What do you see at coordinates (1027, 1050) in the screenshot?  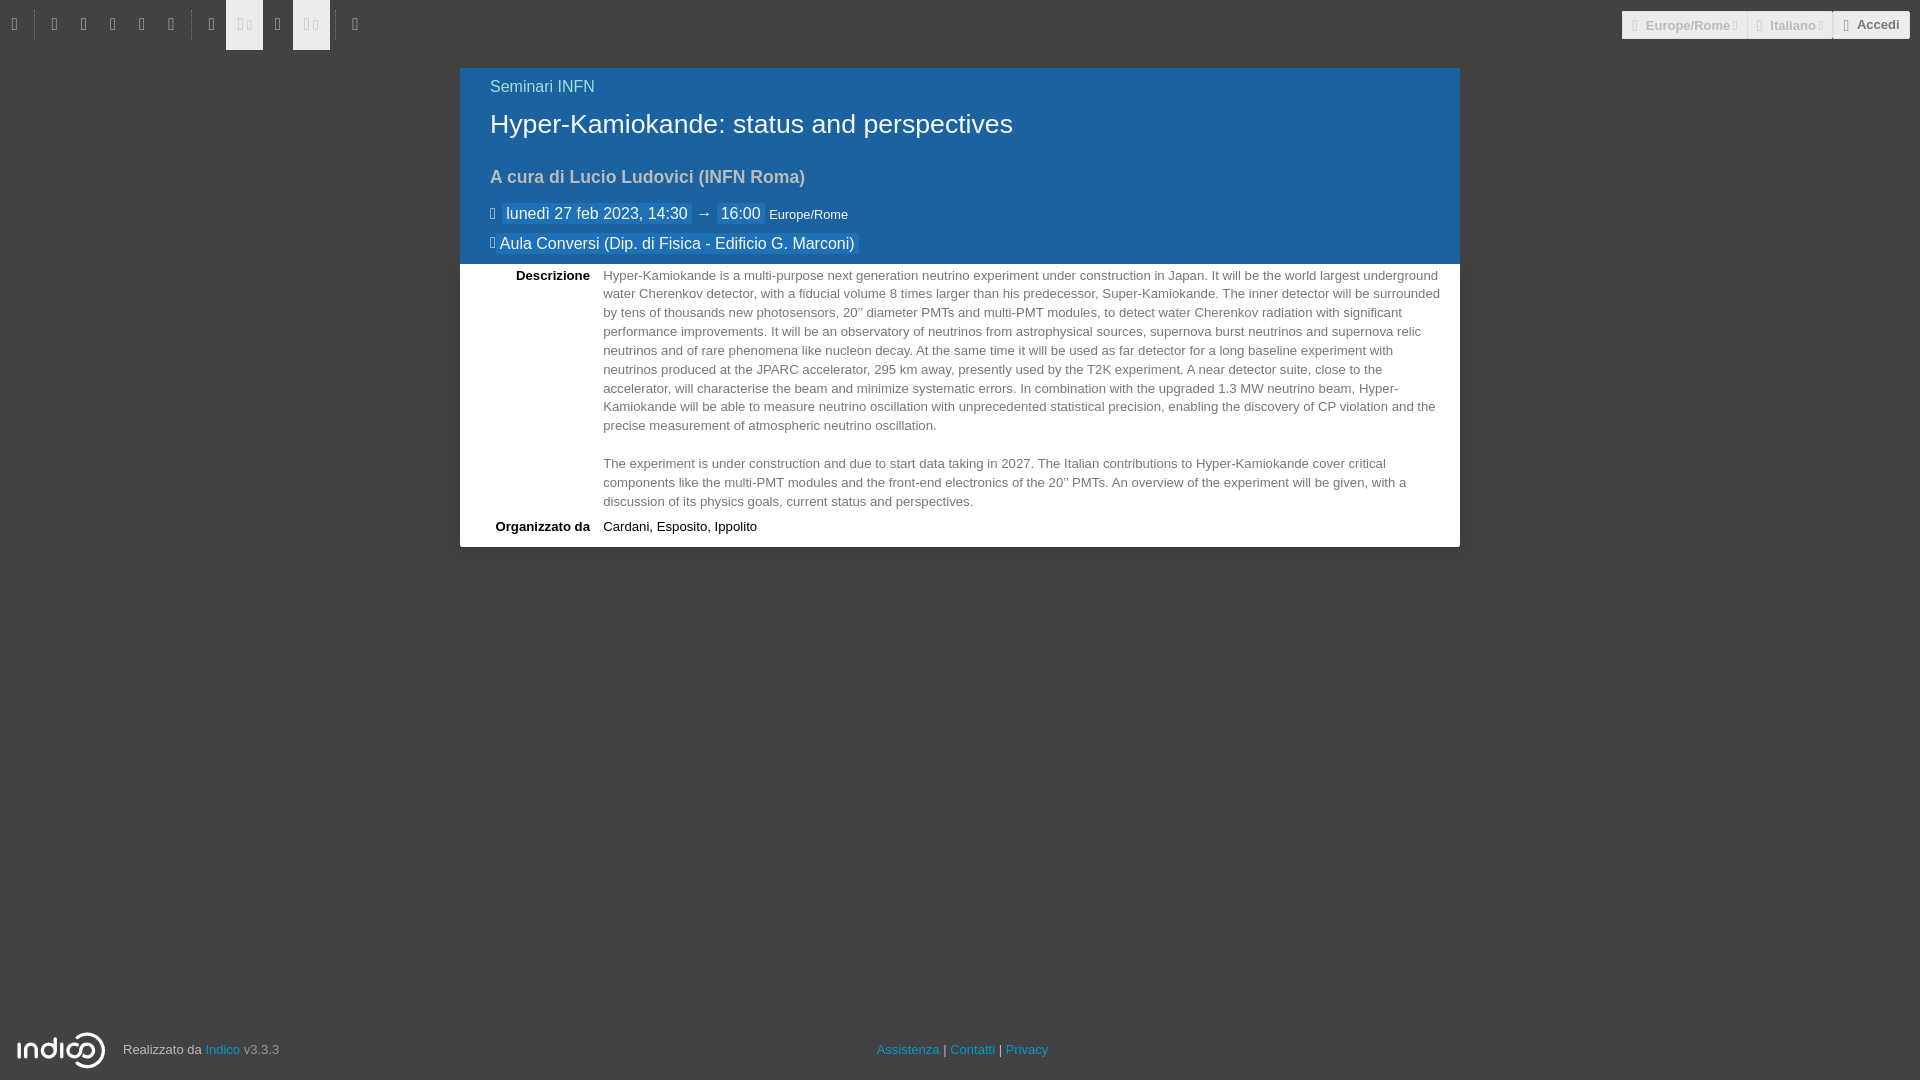 I see `Privacy` at bounding box center [1027, 1050].